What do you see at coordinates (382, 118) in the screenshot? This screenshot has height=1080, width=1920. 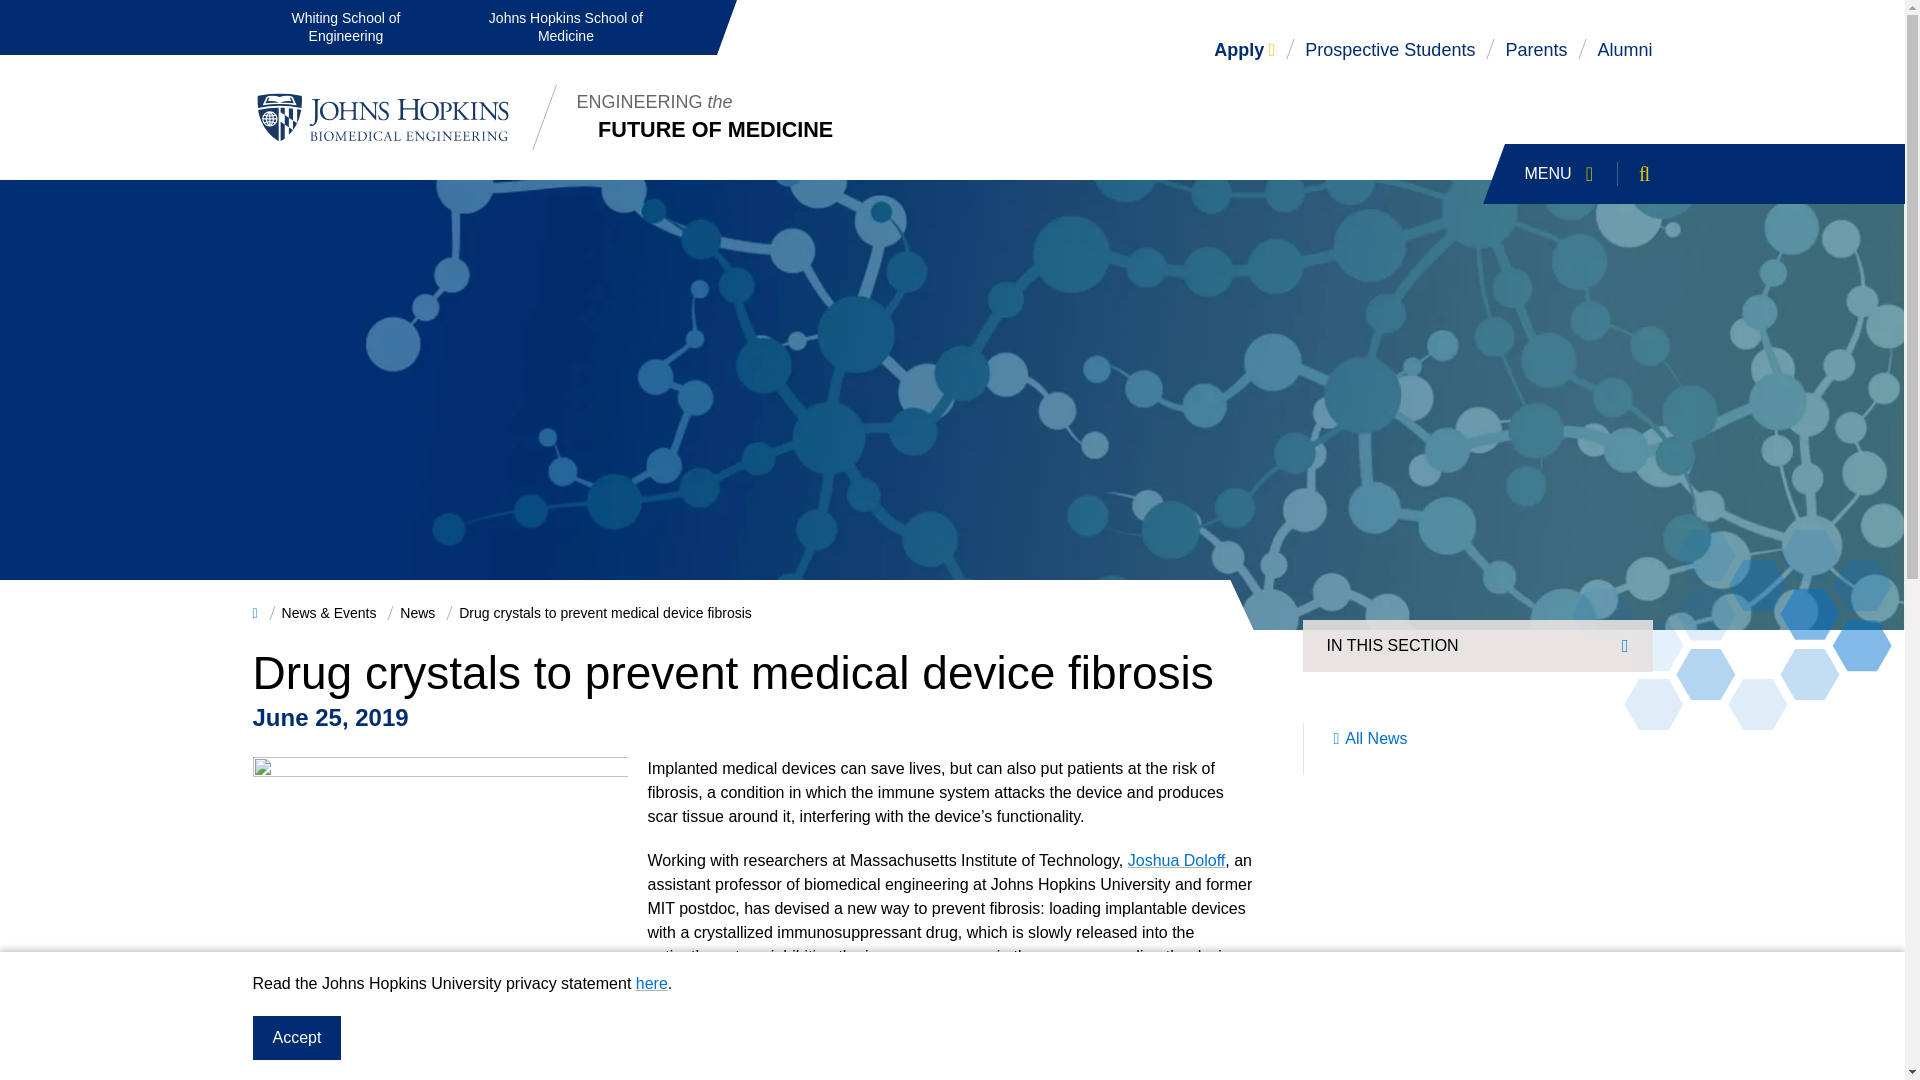 I see `Johns Hopkins Biomedical Engineering` at bounding box center [382, 118].